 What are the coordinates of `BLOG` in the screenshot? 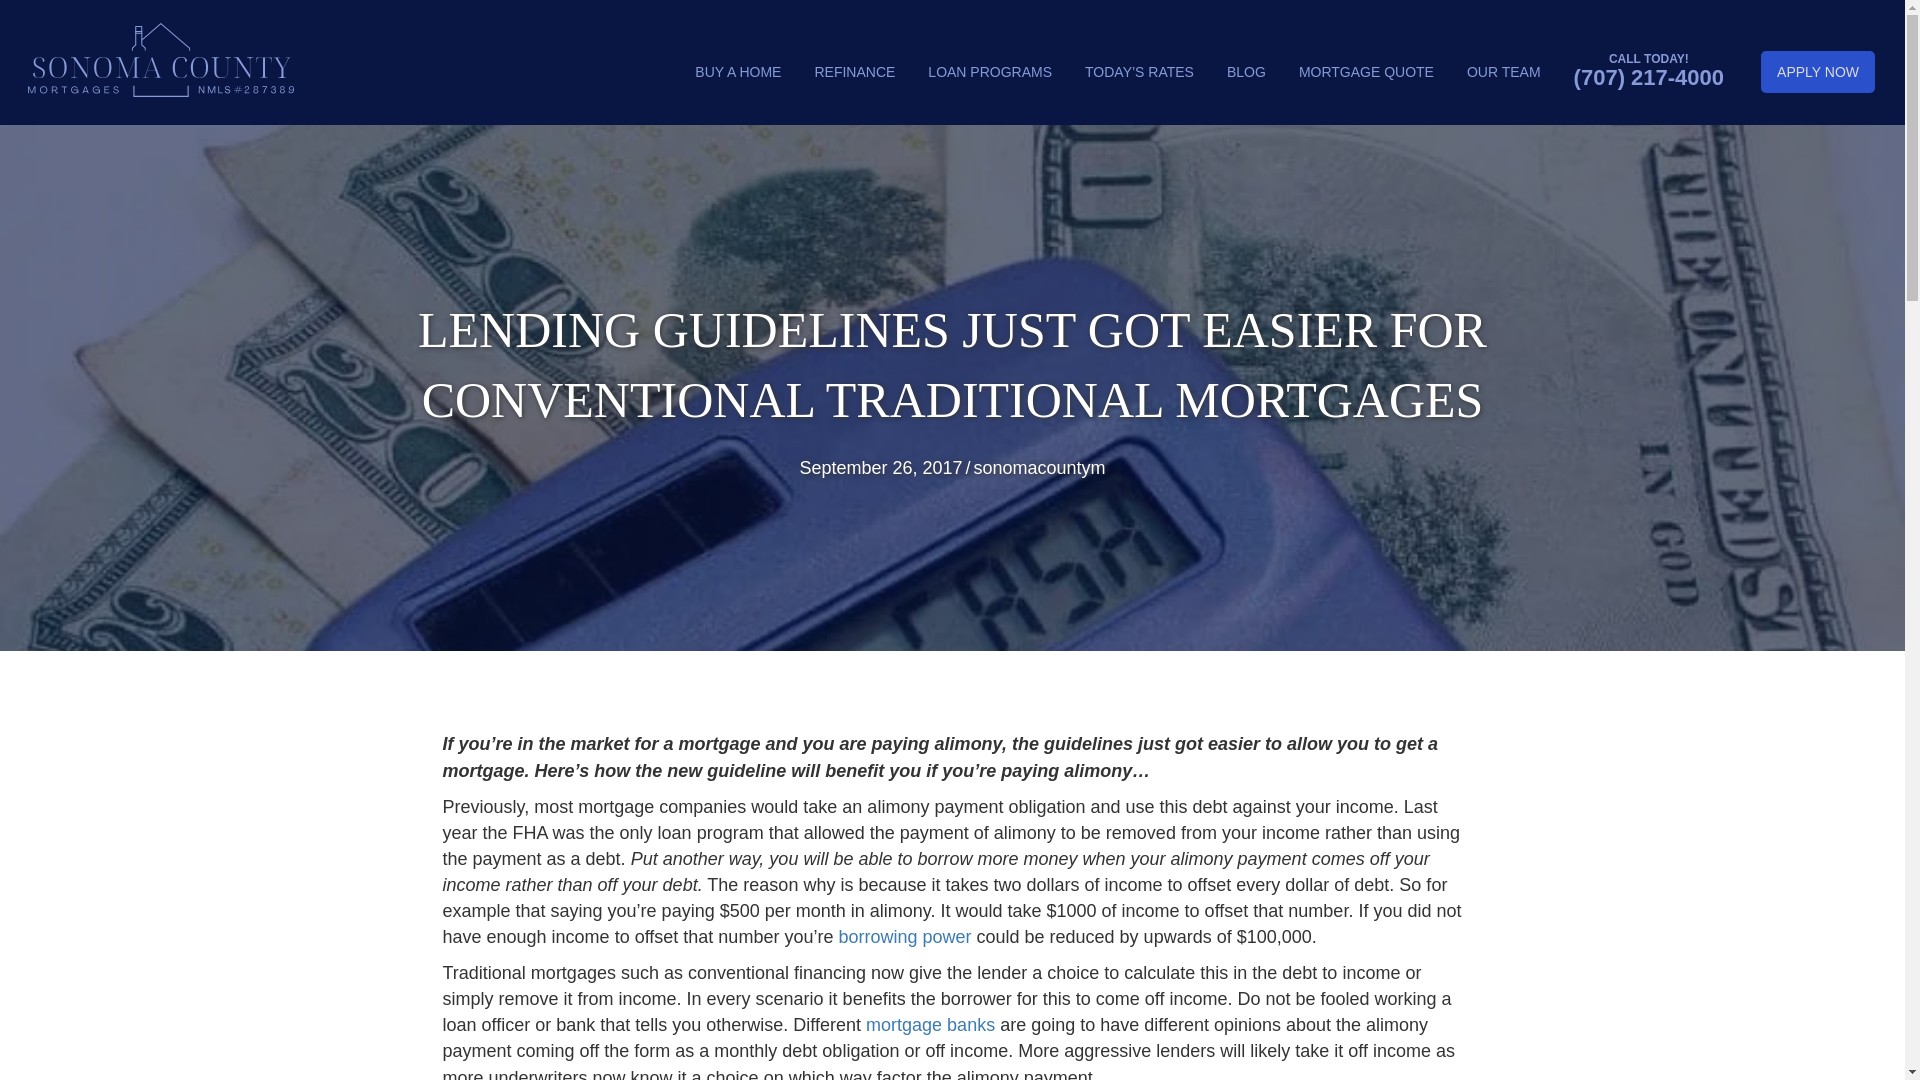 It's located at (1246, 71).